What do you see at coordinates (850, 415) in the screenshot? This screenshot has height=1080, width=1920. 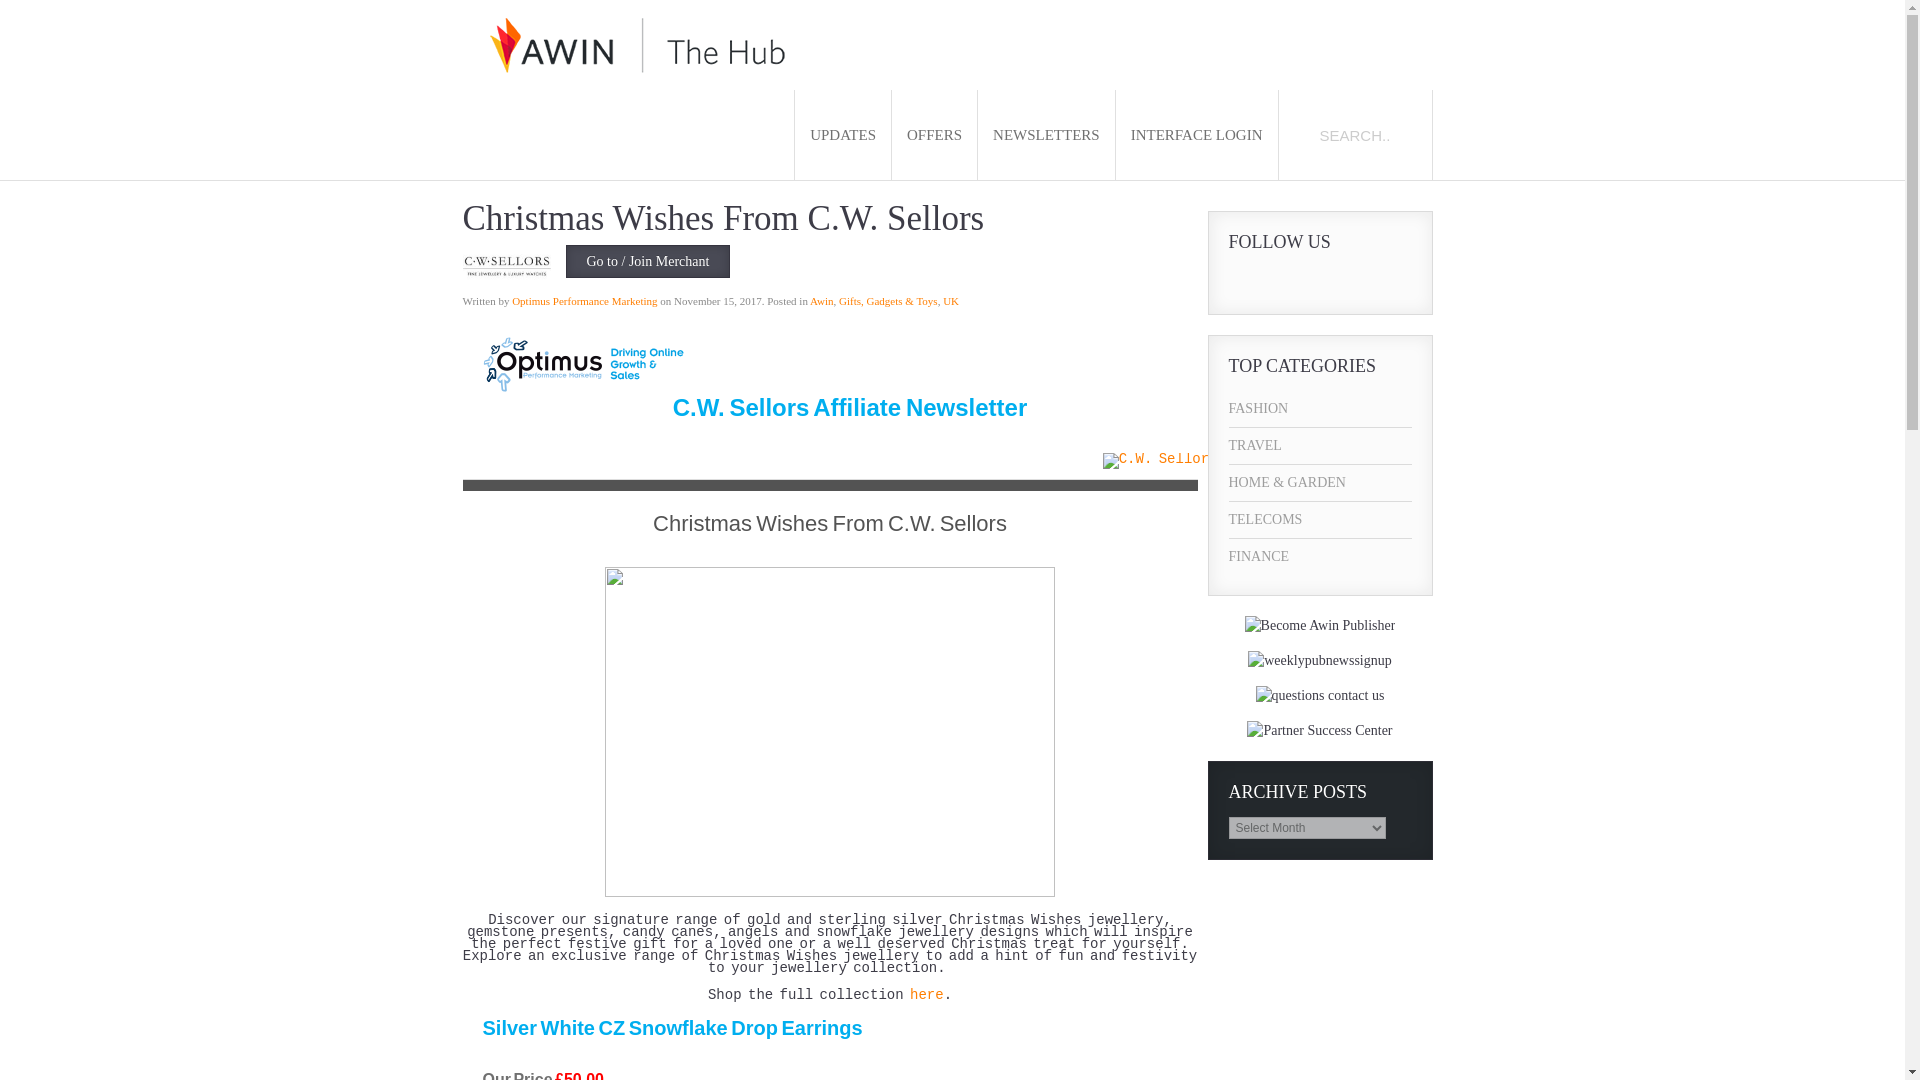 I see `C.W. Sellors Affiliate Newsletter` at bounding box center [850, 415].